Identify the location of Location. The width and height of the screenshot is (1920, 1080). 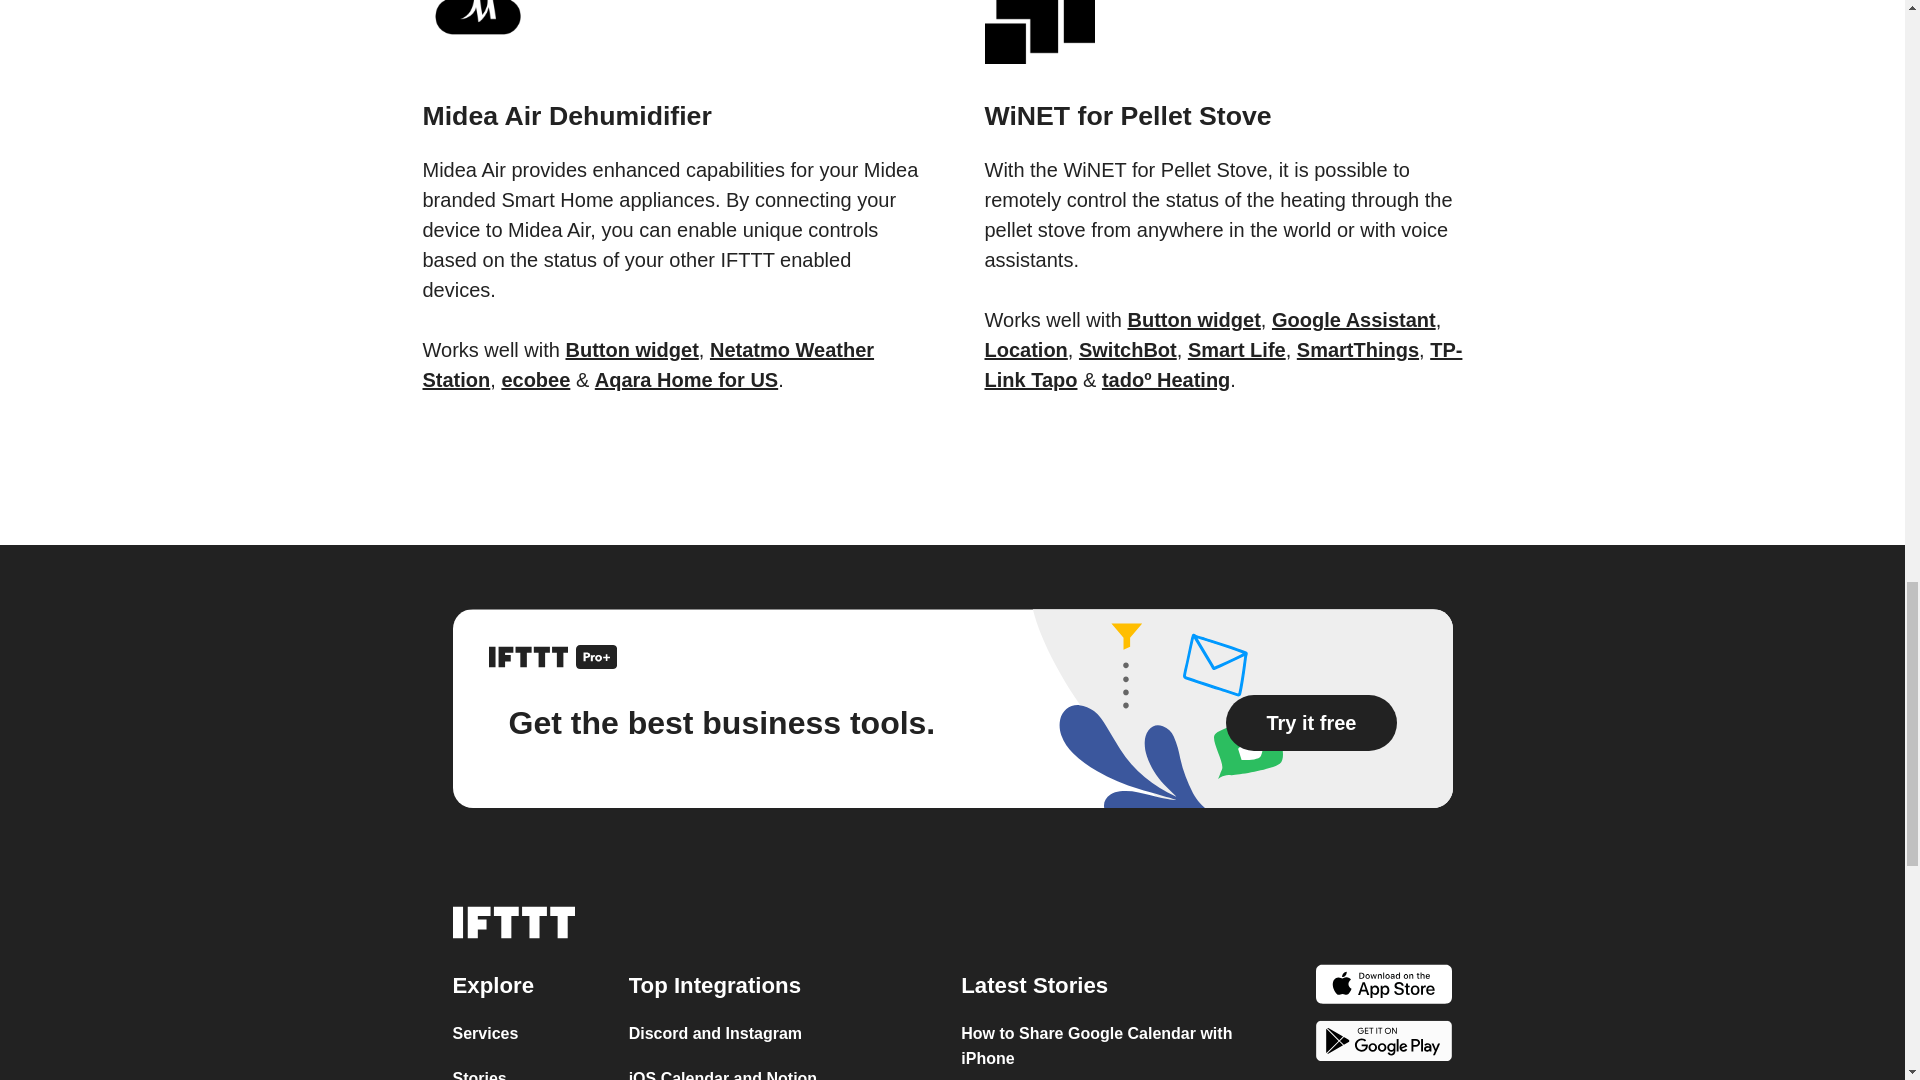
(1025, 350).